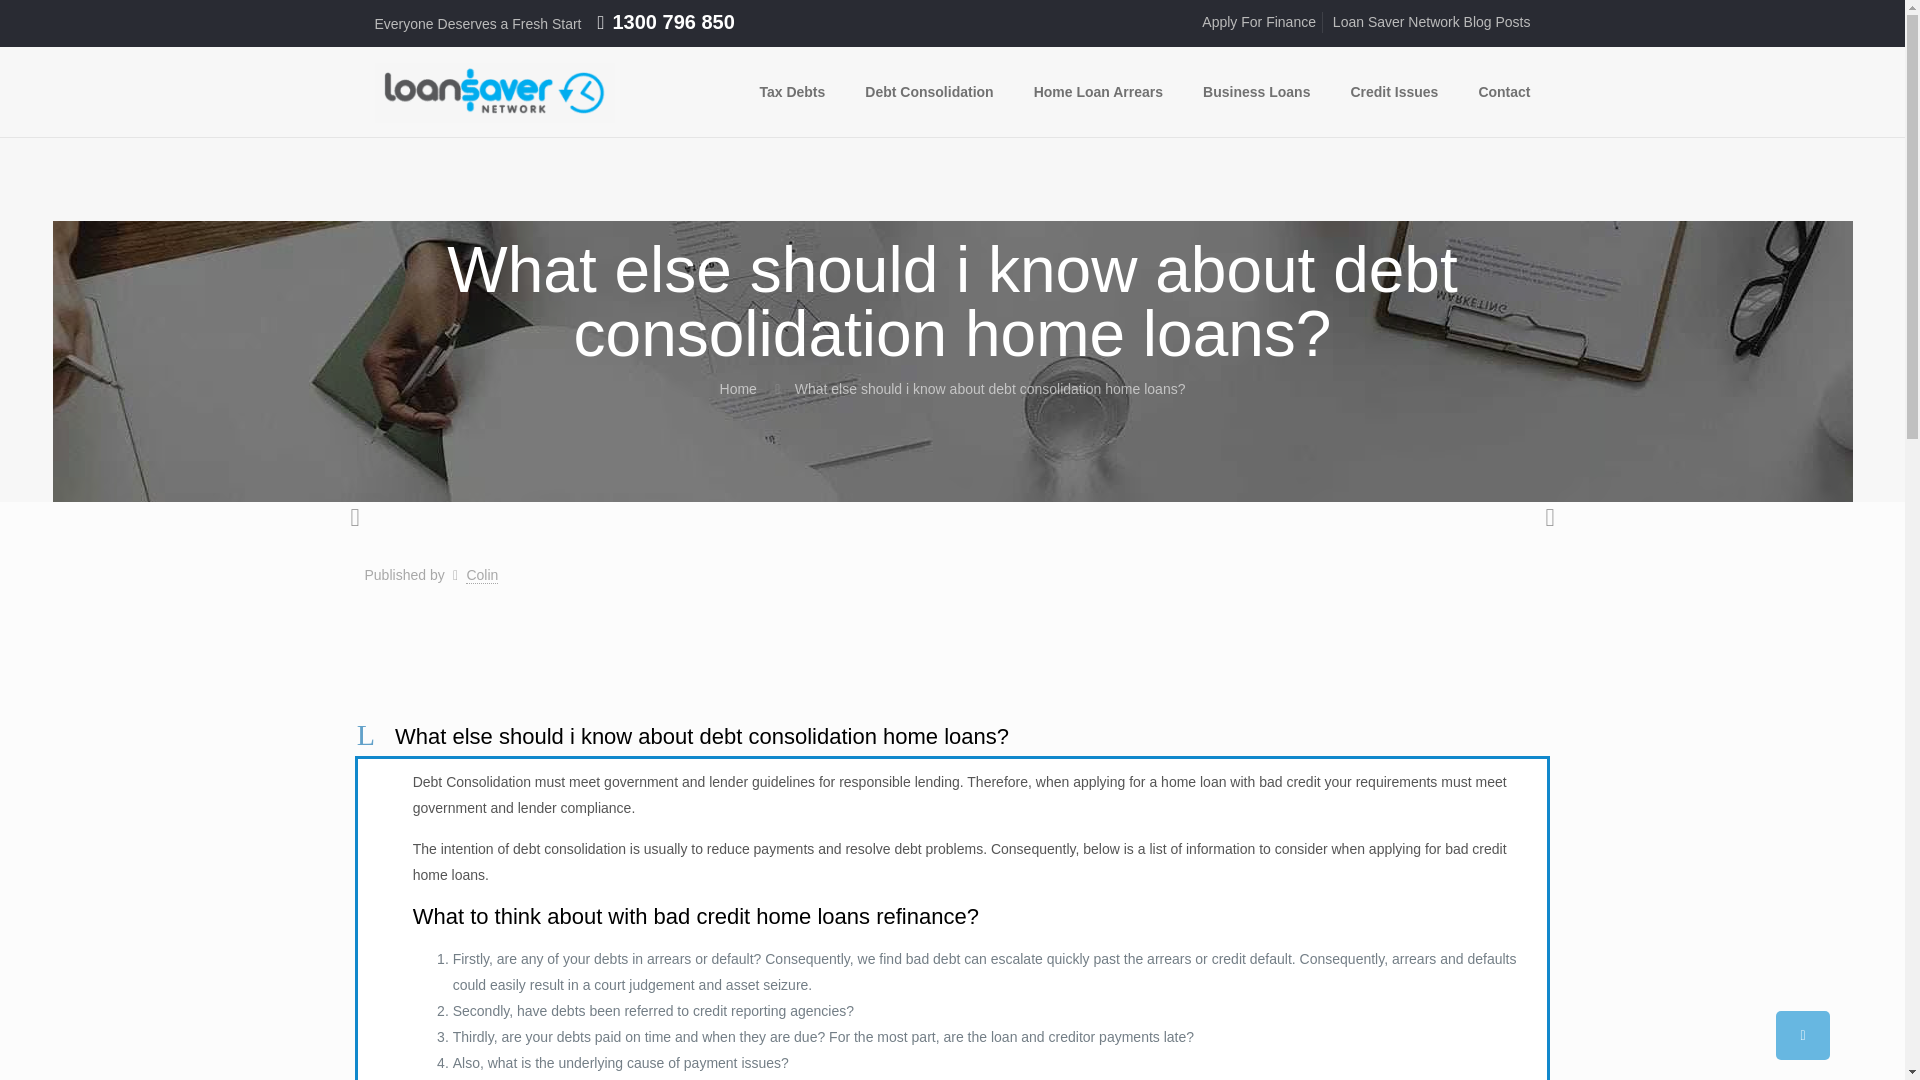 This screenshot has height=1080, width=1920. Describe the element at coordinates (1258, 22) in the screenshot. I see `Apply For Finance` at that location.